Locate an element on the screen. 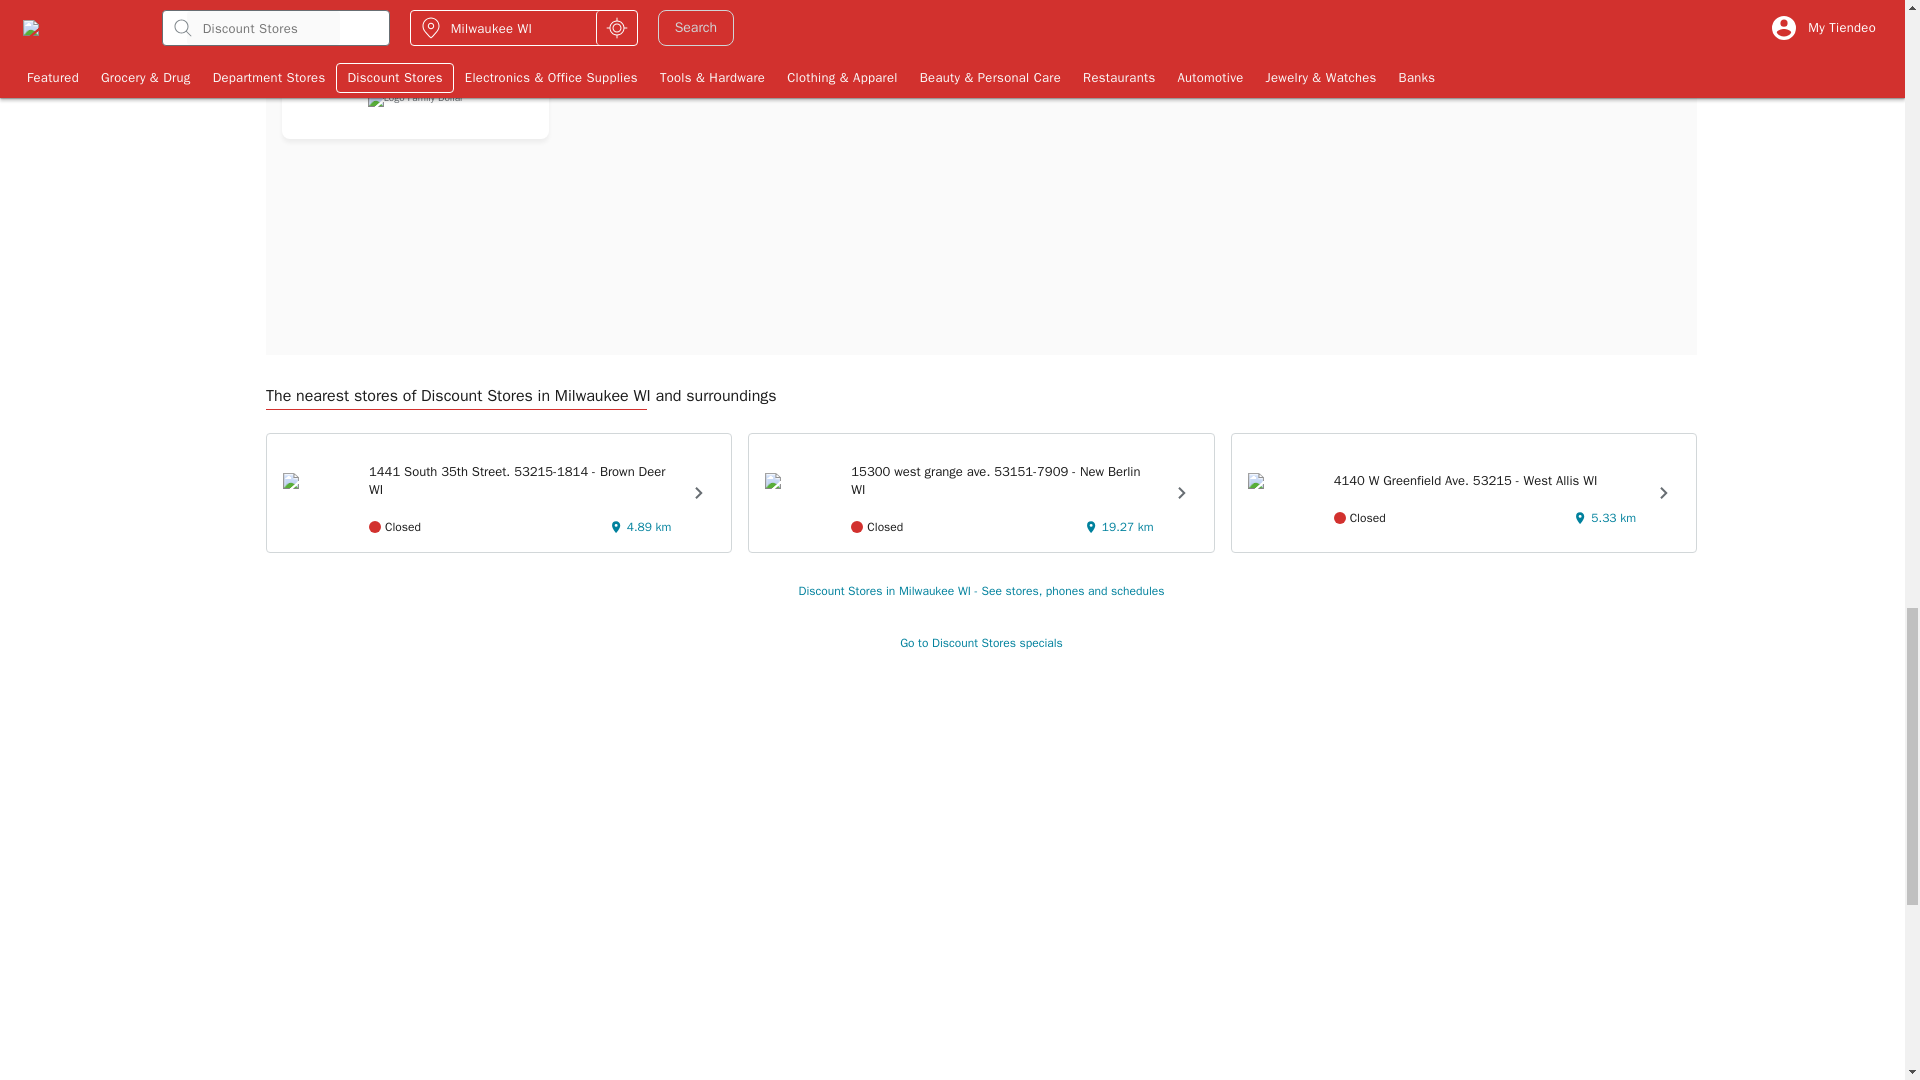 Image resolution: width=1920 pixels, height=1080 pixels. Logo Family Dollar is located at coordinates (416, 98).